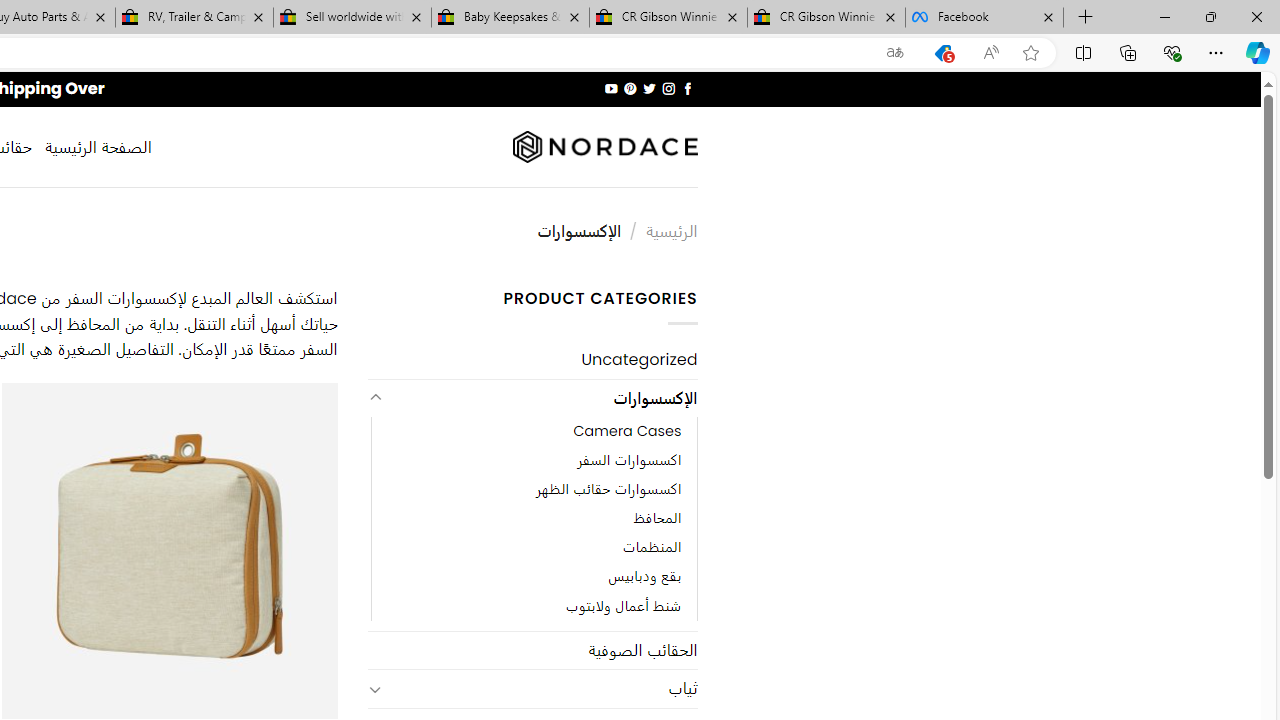 The image size is (1280, 720). I want to click on Camera Cases, so click(534, 432).